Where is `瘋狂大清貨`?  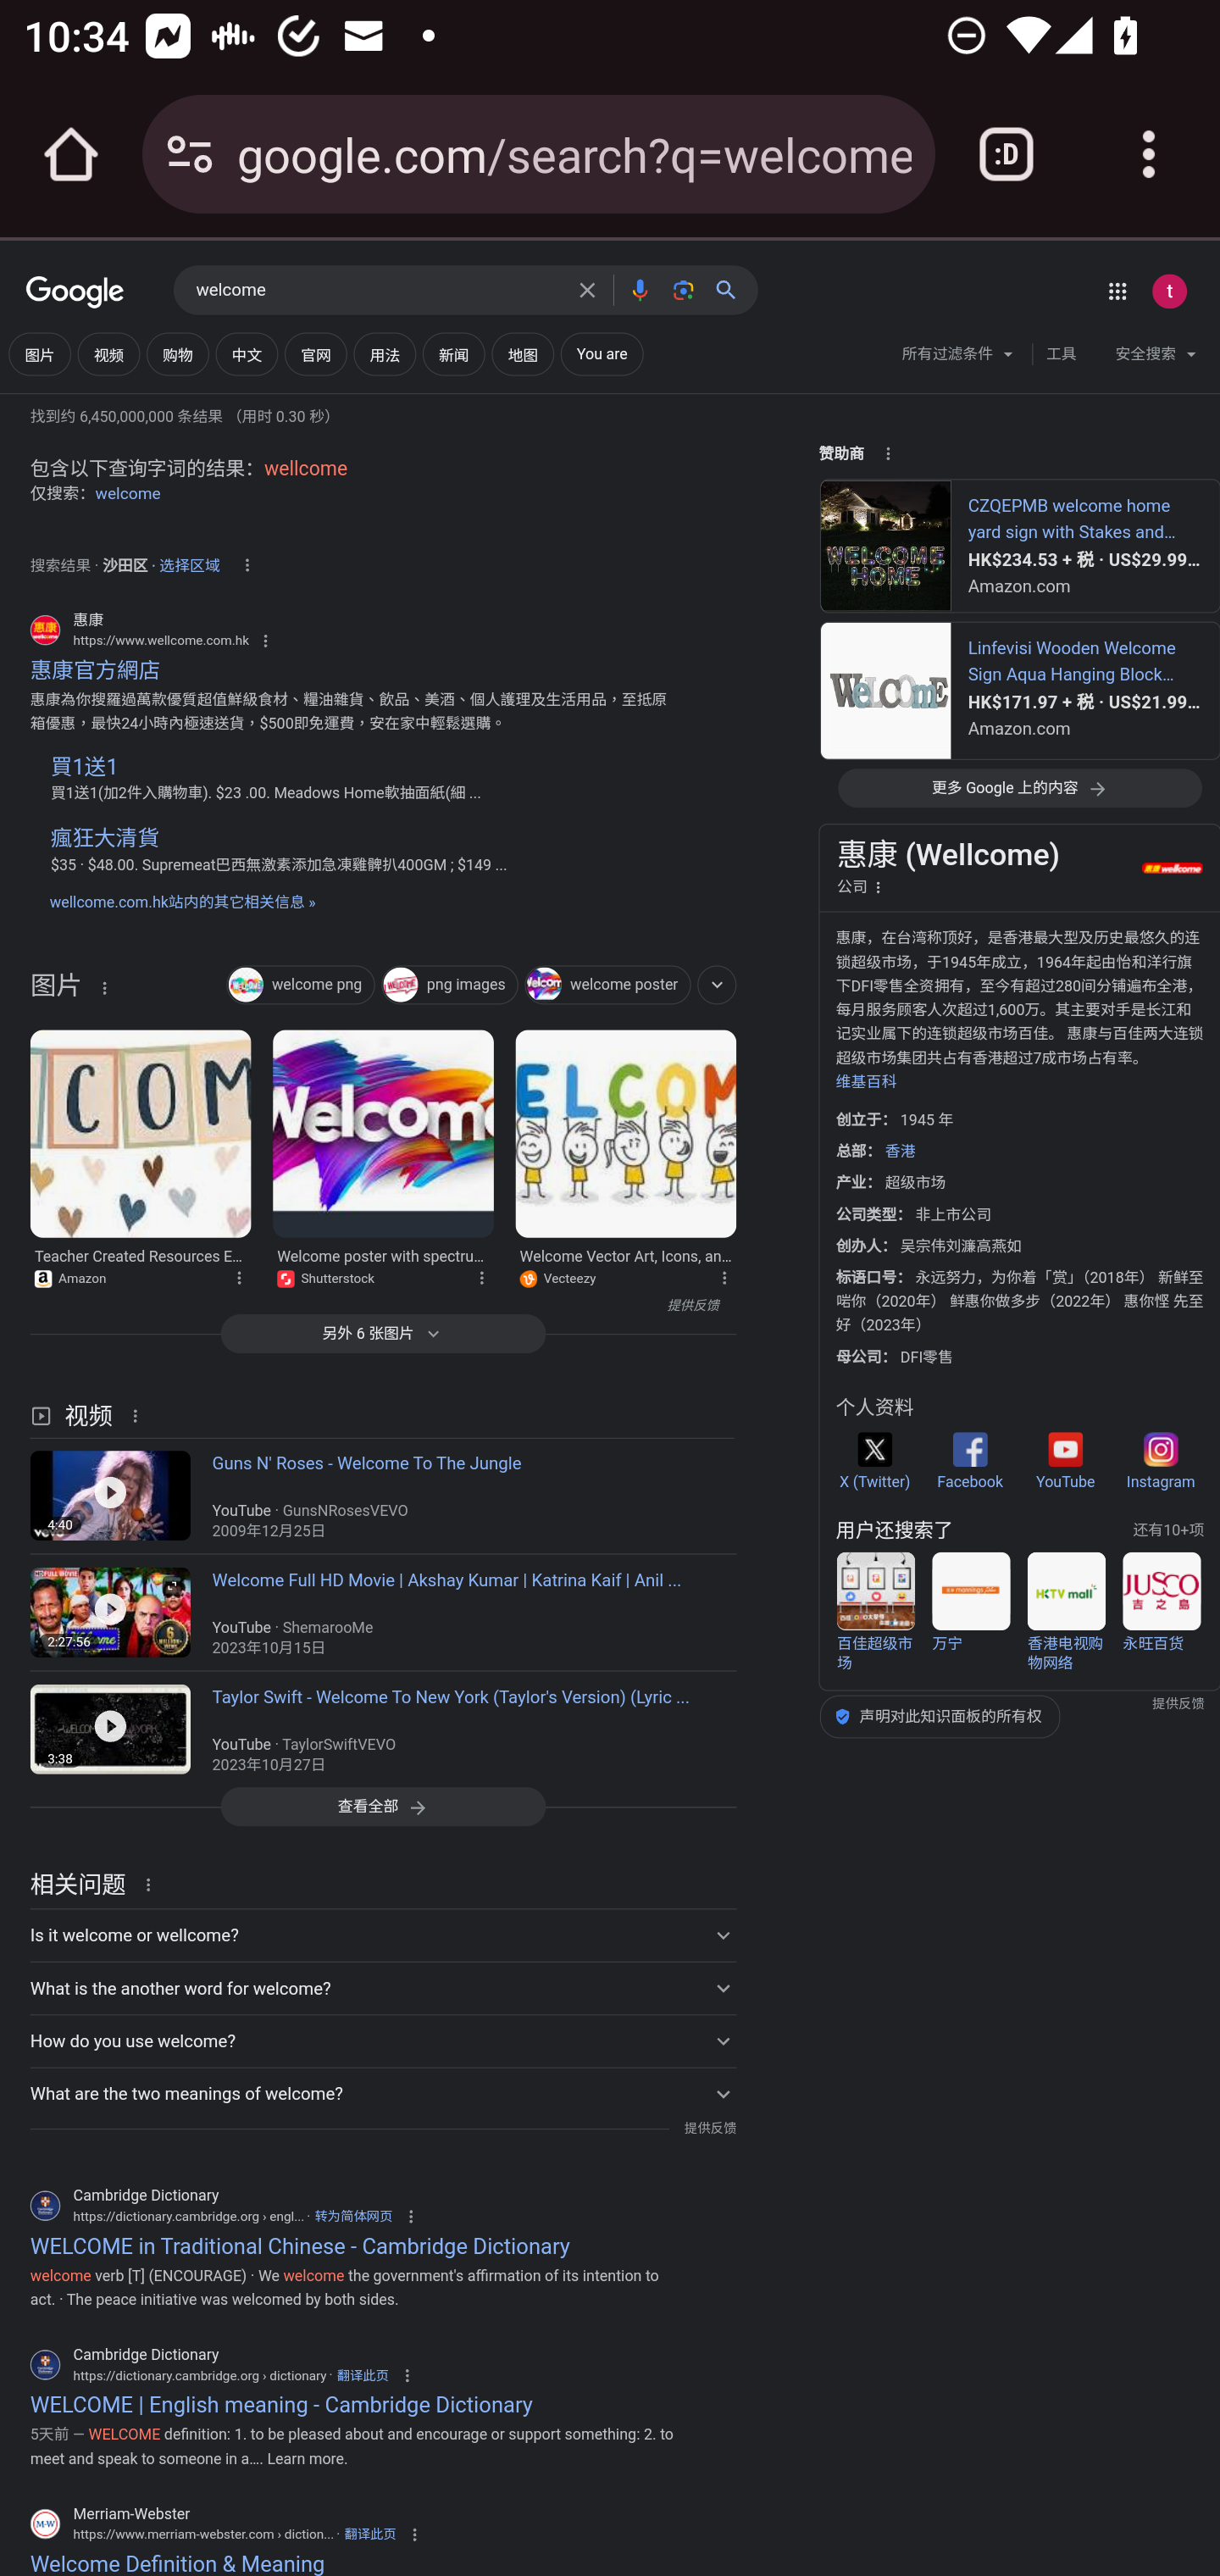 瘋狂大清貨 is located at coordinates (103, 838).